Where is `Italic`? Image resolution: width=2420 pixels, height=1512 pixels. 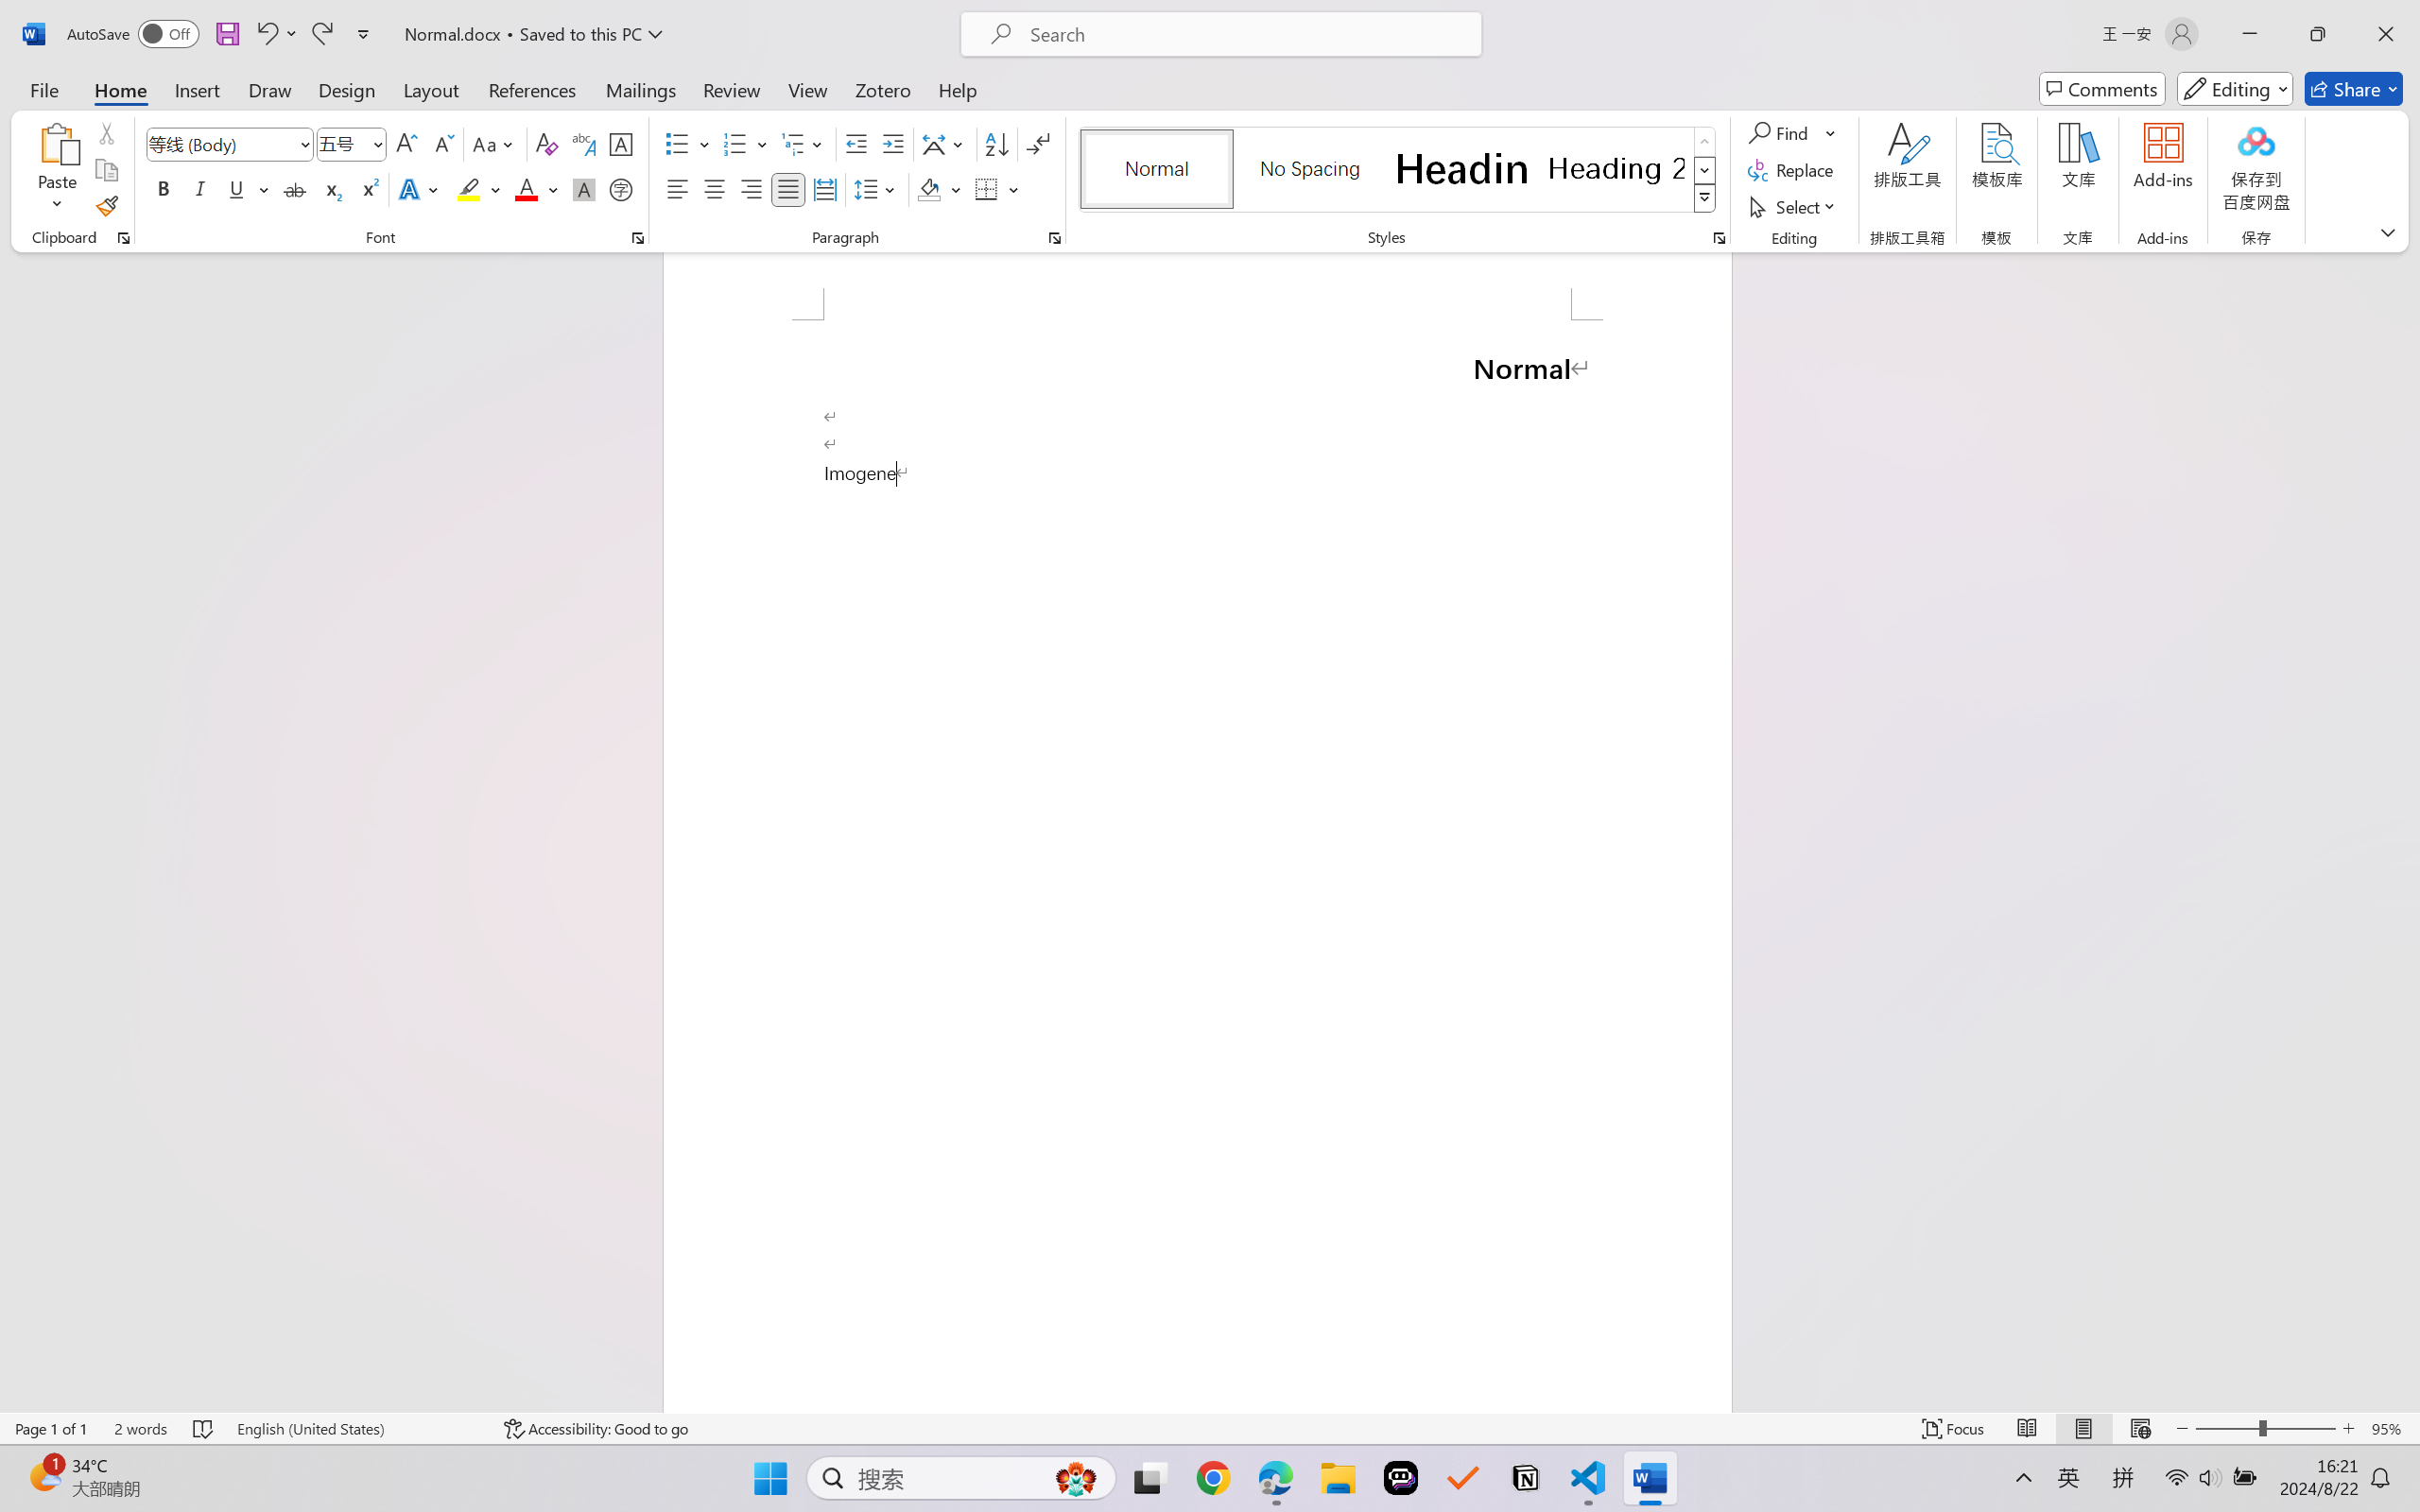
Italic is located at coordinates (200, 189).